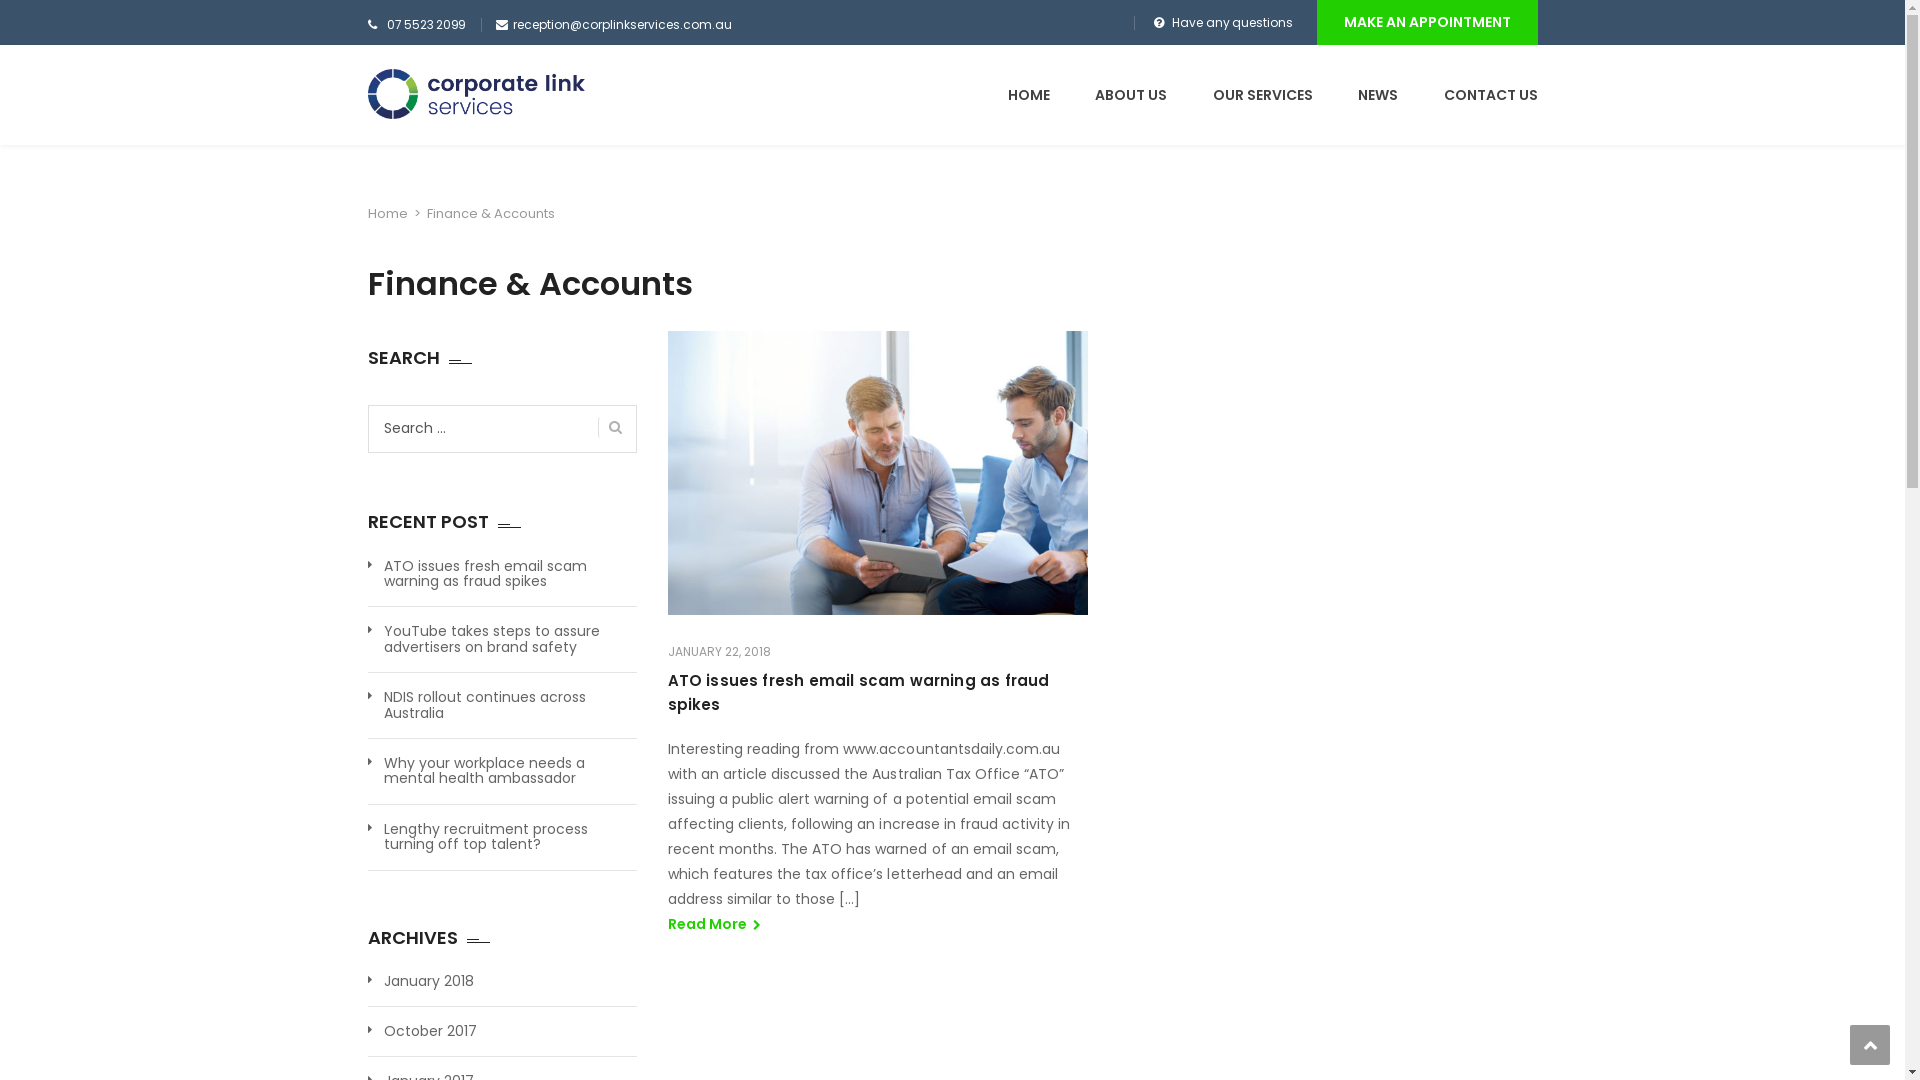  Describe the element at coordinates (511, 574) in the screenshot. I see `ATO issues fresh email scam warning as fraud spikes` at that location.